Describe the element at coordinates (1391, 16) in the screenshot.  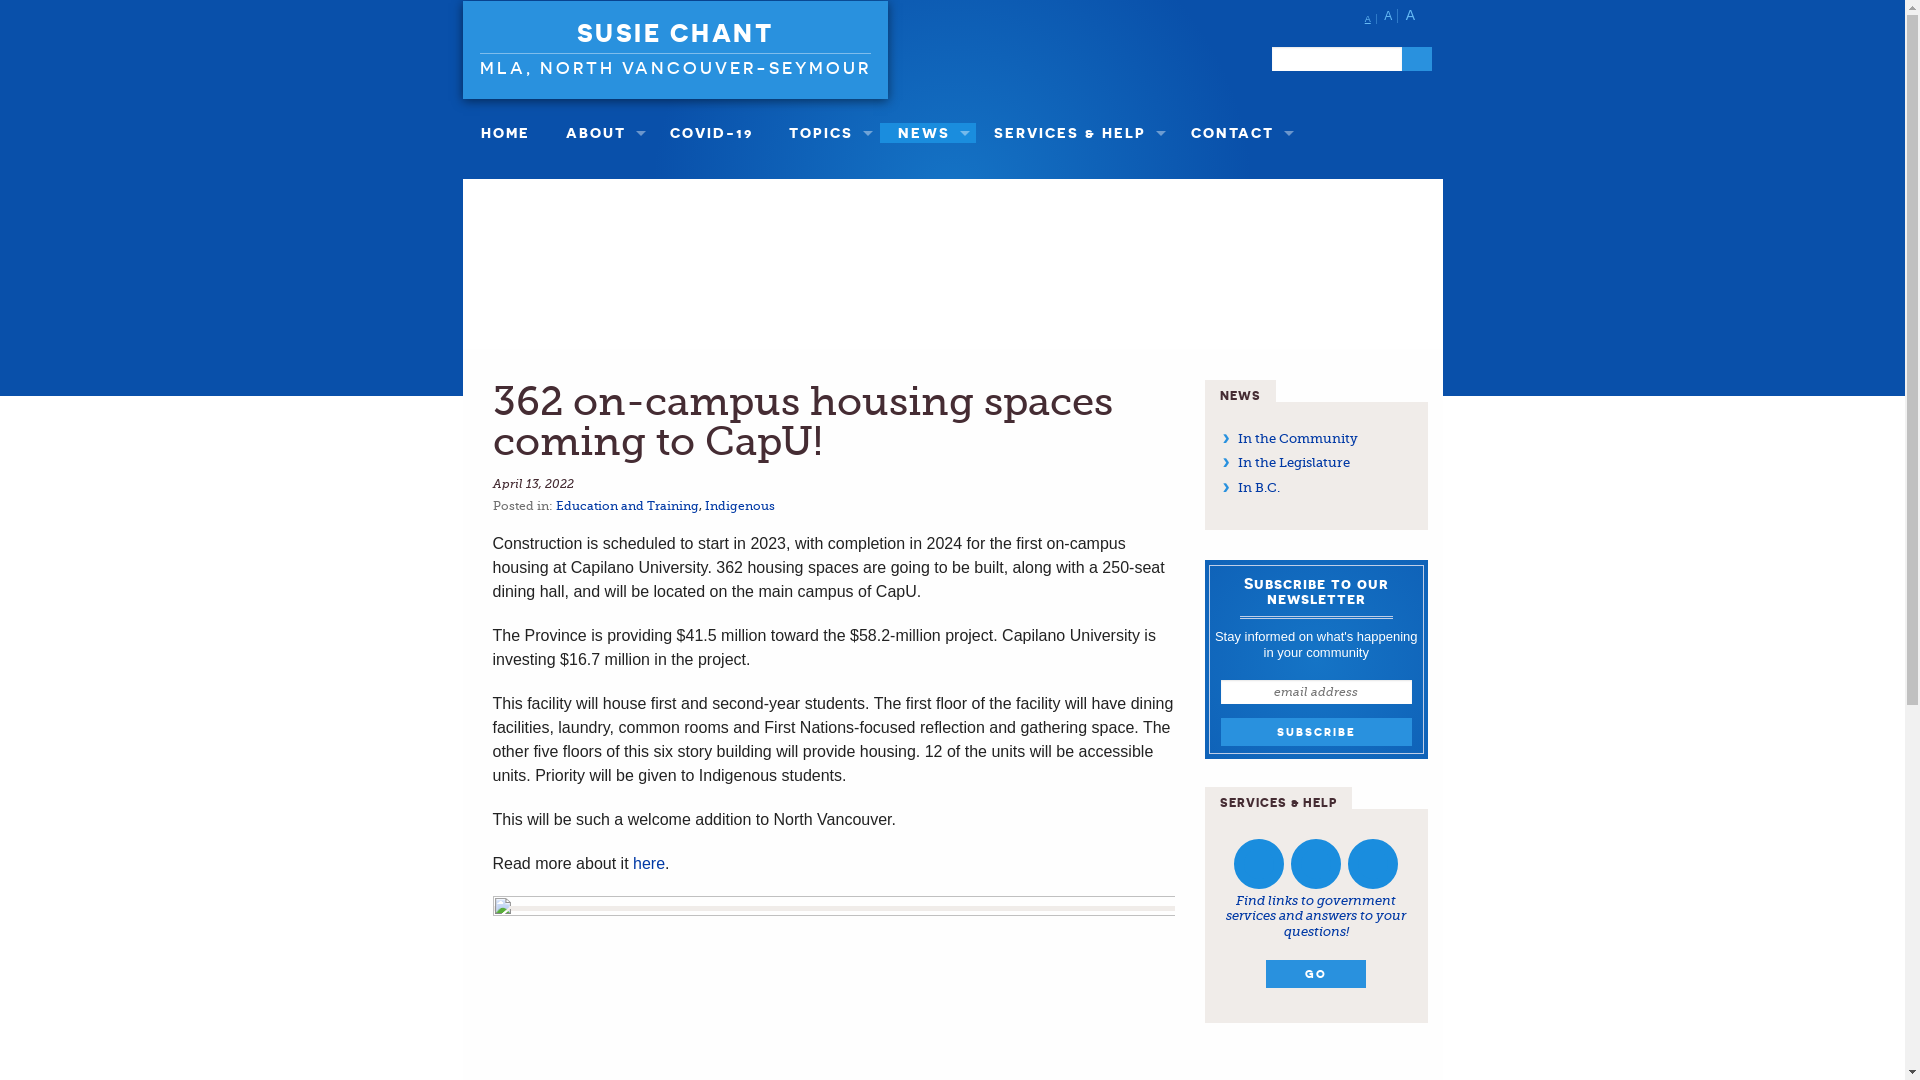
I see `A` at that location.